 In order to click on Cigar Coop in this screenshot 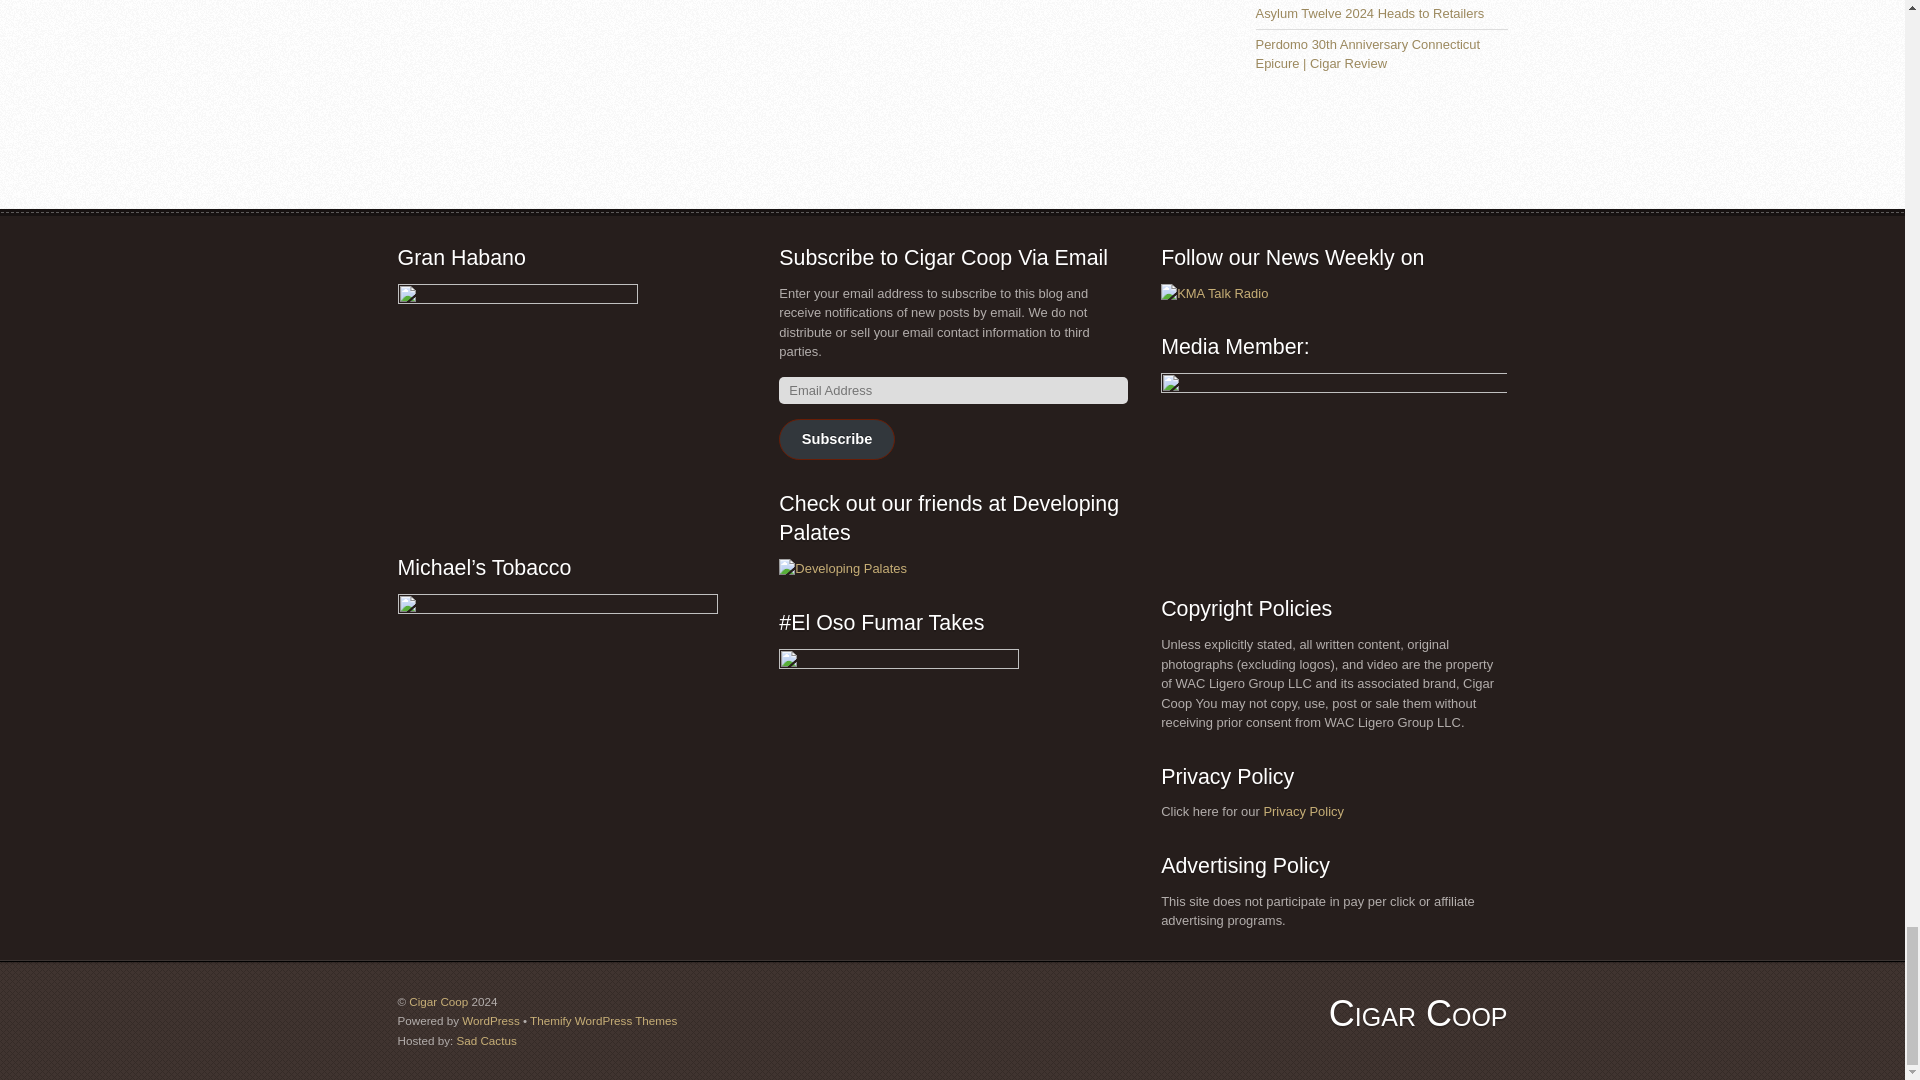, I will do `click(1418, 1012)`.